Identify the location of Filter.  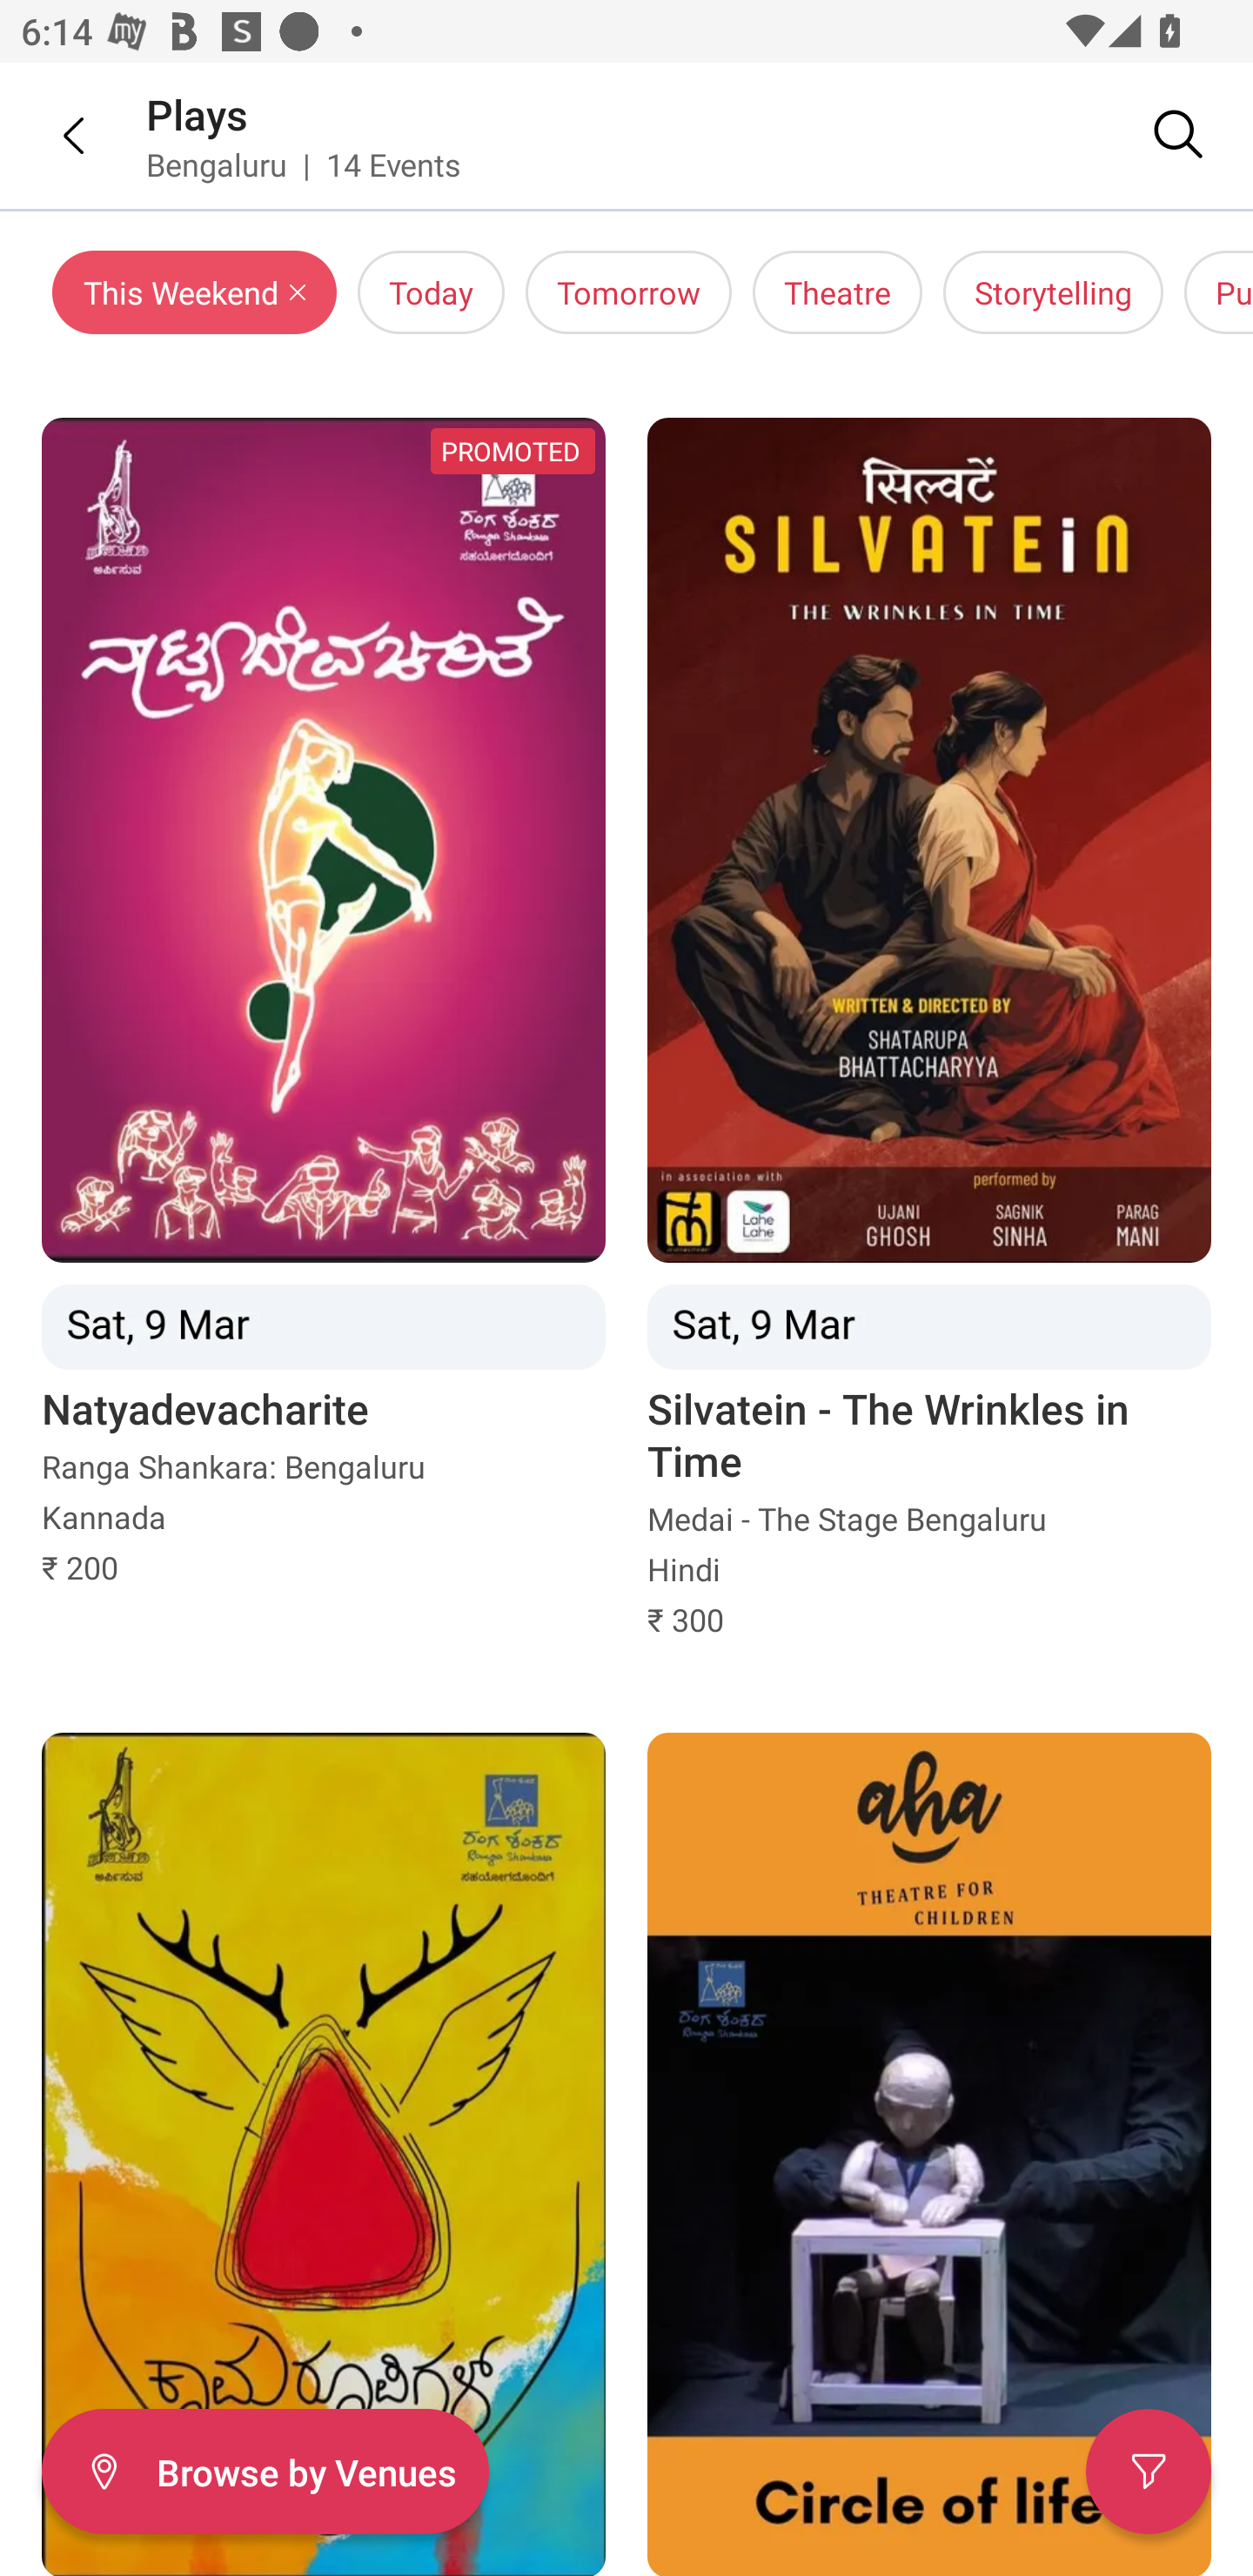
(1149, 2472).